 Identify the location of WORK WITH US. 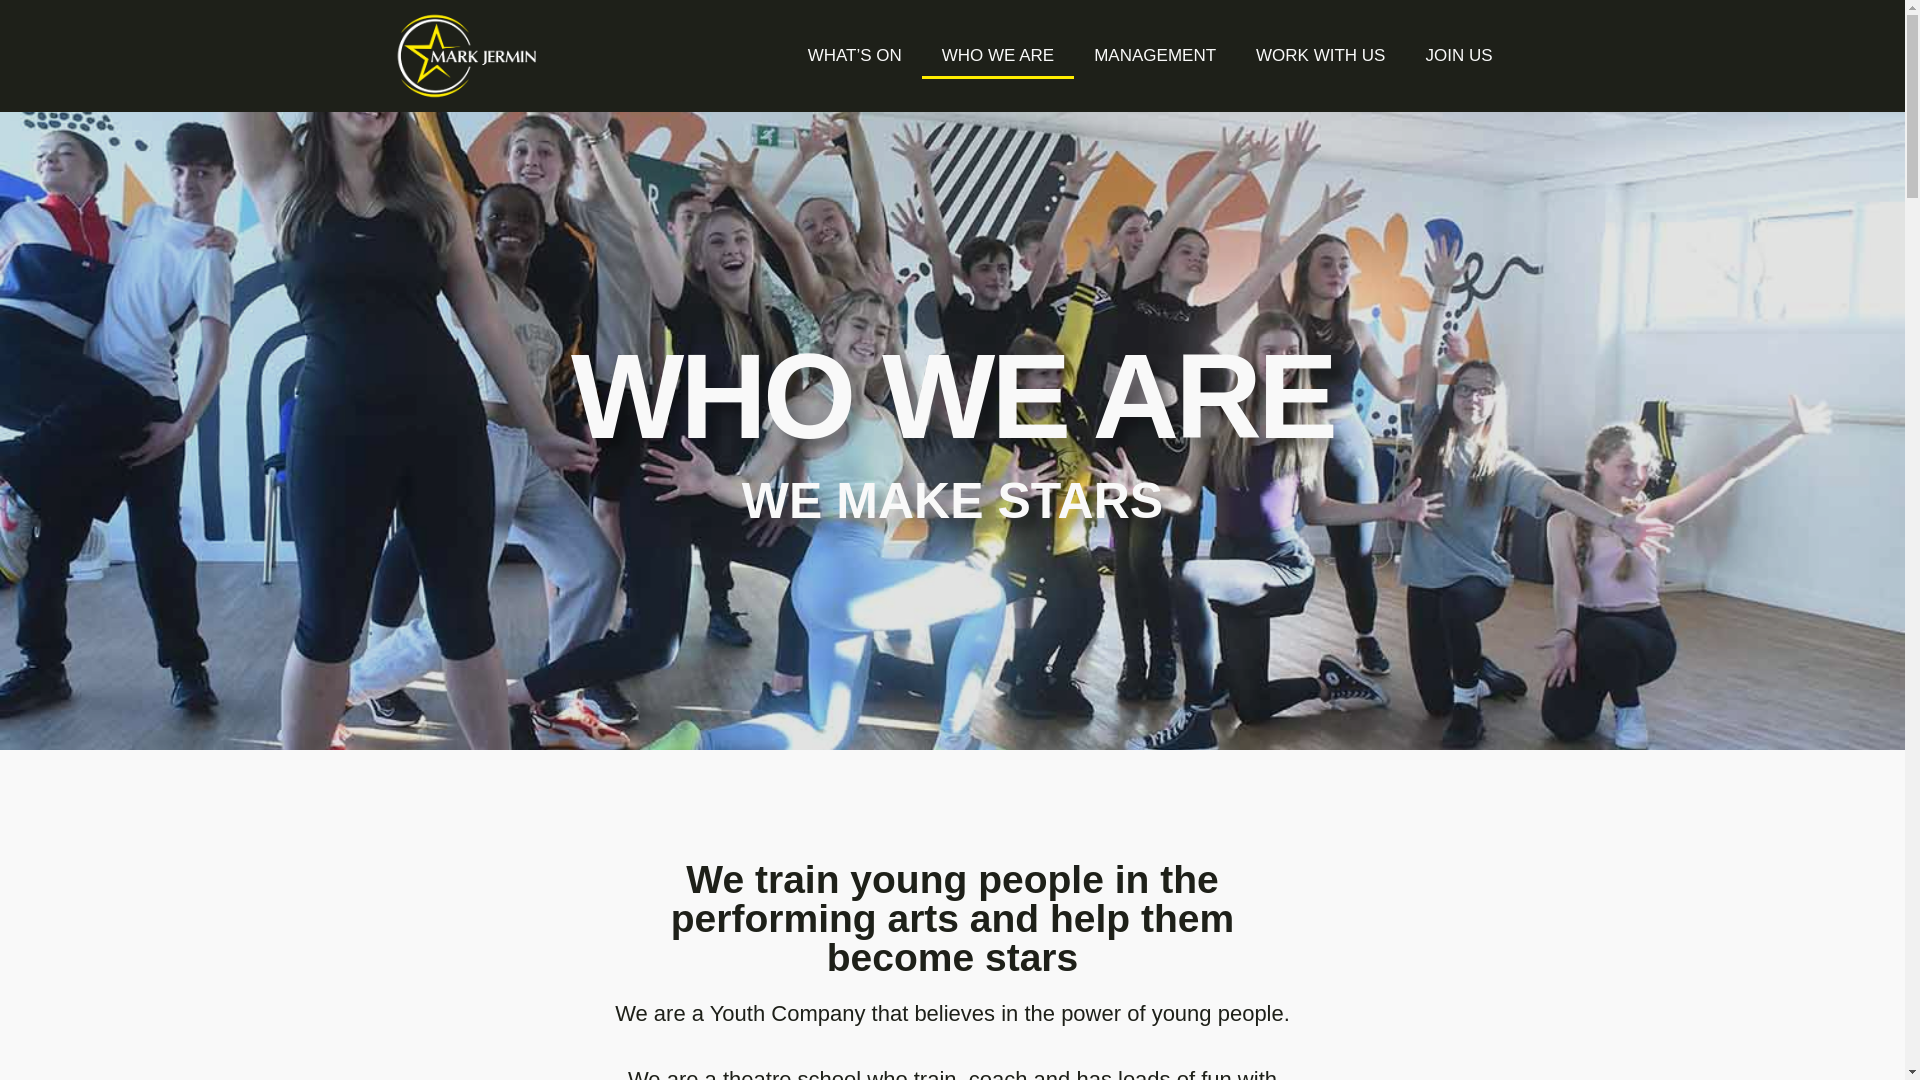
(1320, 56).